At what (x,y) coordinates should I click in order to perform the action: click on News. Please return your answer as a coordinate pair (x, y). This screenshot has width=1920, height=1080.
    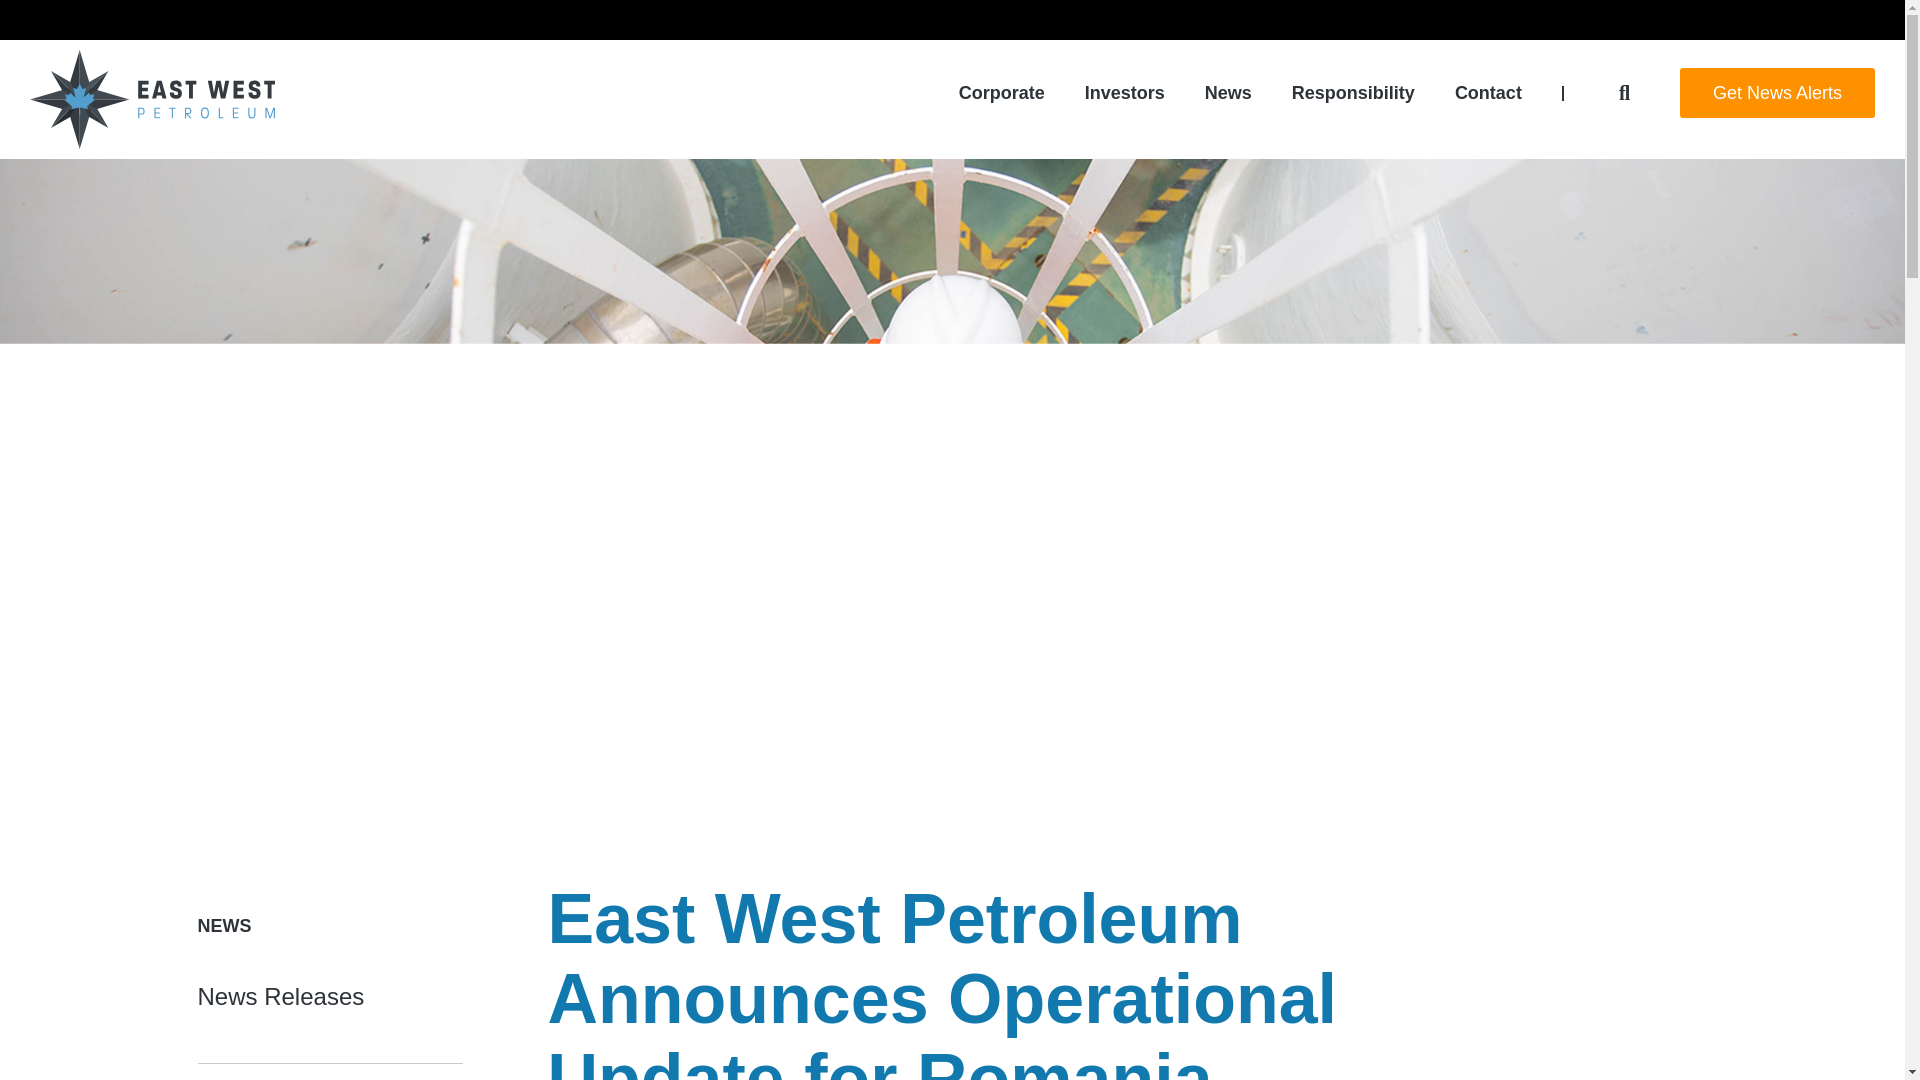
    Looking at the image, I should click on (1228, 92).